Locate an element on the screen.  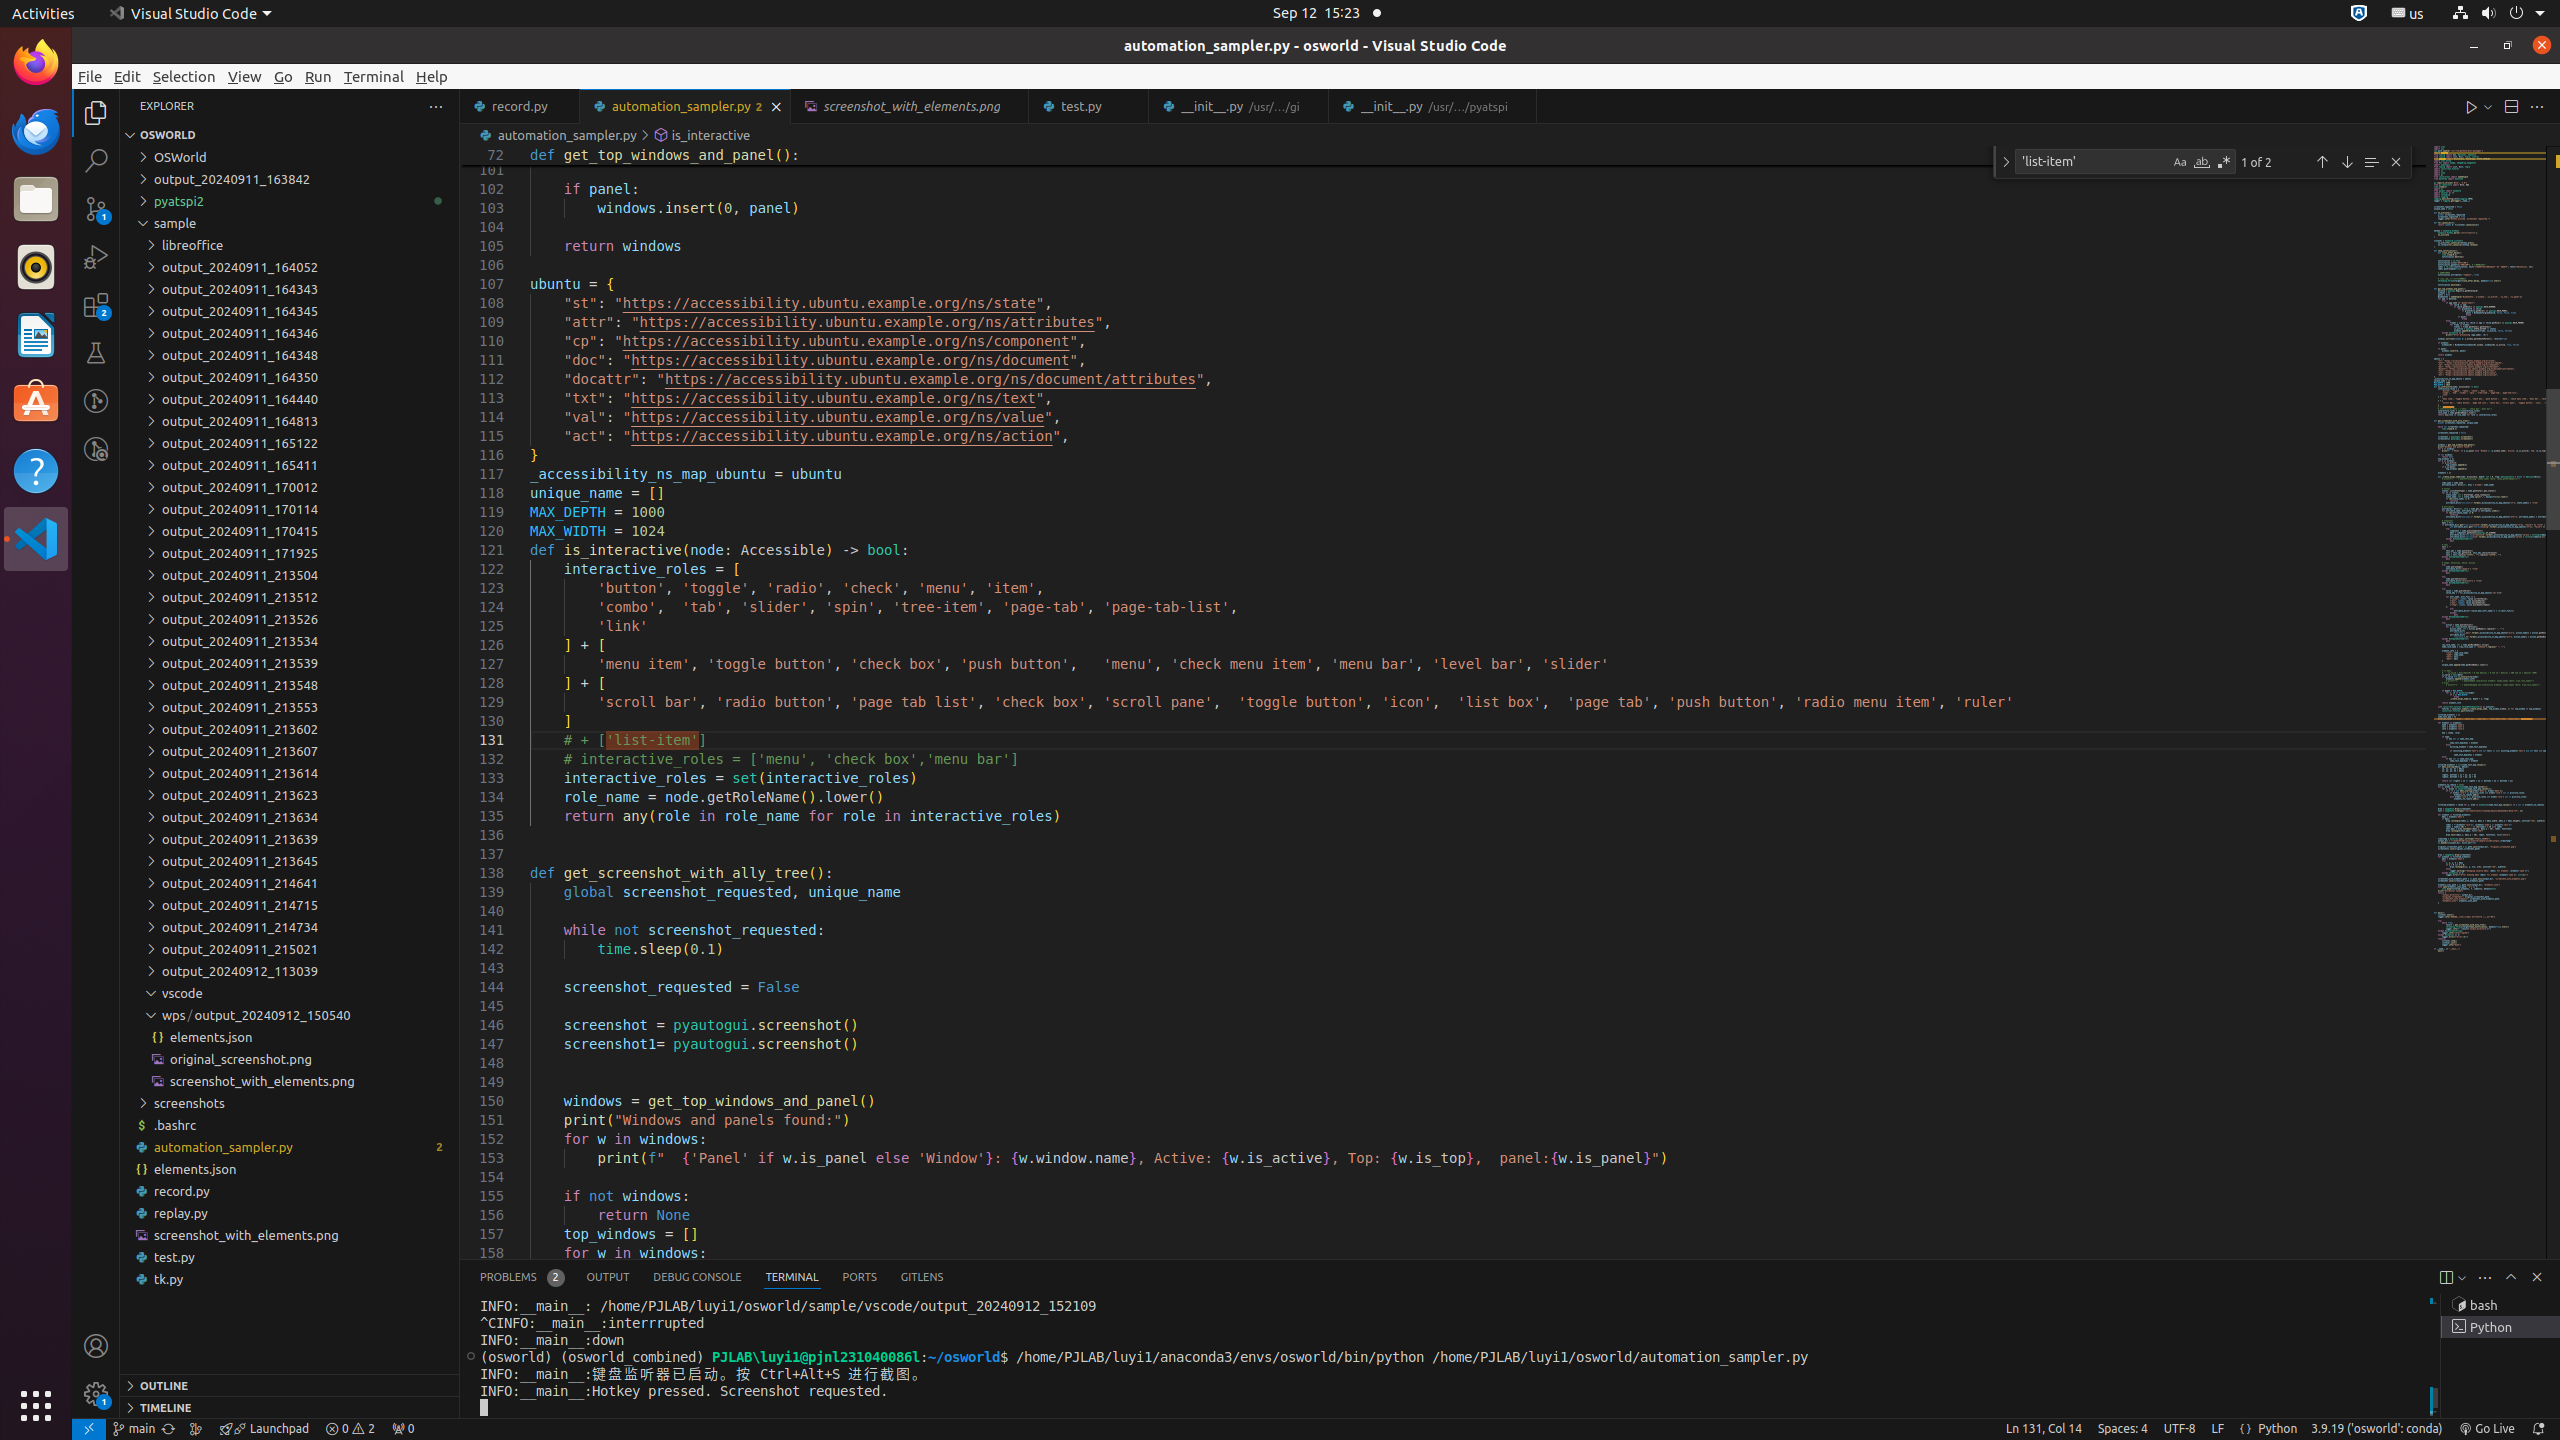
output_20240911_213639 is located at coordinates (290, 838).